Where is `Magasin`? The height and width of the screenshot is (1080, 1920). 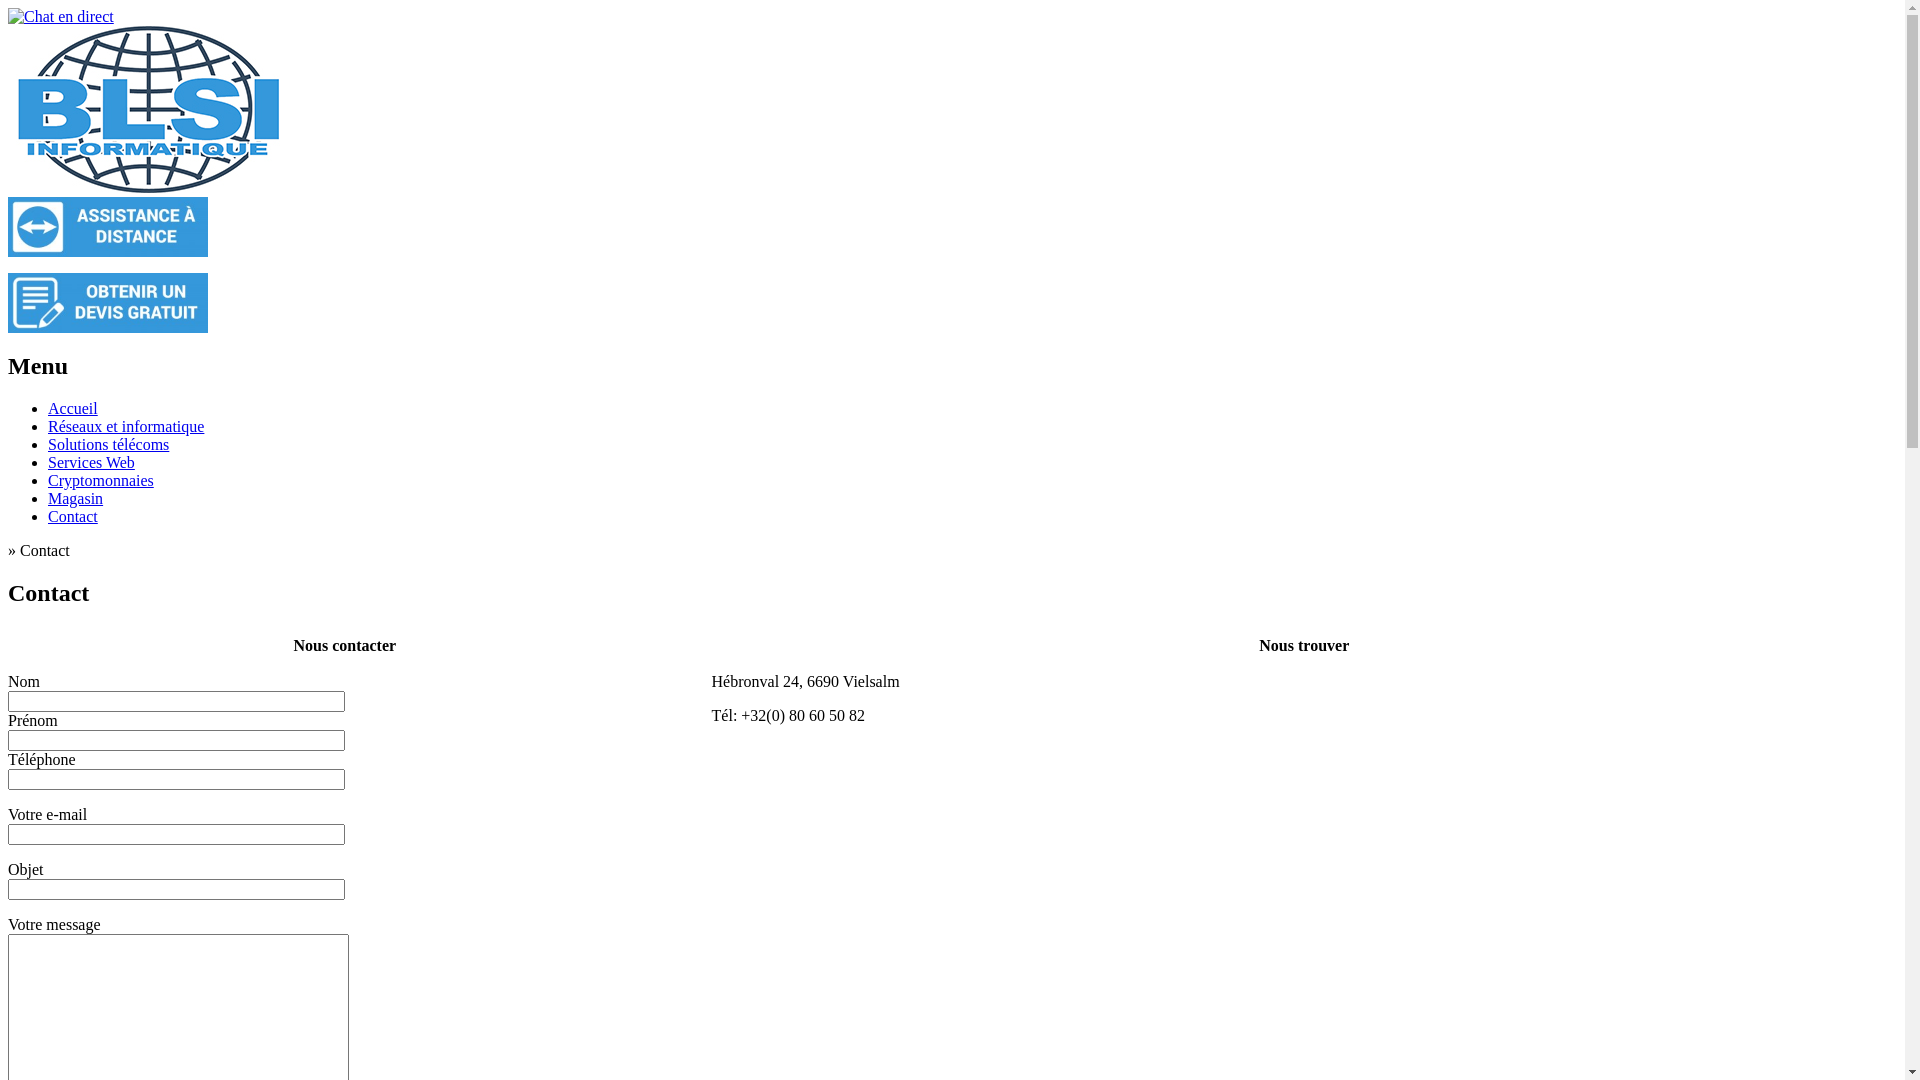 Magasin is located at coordinates (76, 498).